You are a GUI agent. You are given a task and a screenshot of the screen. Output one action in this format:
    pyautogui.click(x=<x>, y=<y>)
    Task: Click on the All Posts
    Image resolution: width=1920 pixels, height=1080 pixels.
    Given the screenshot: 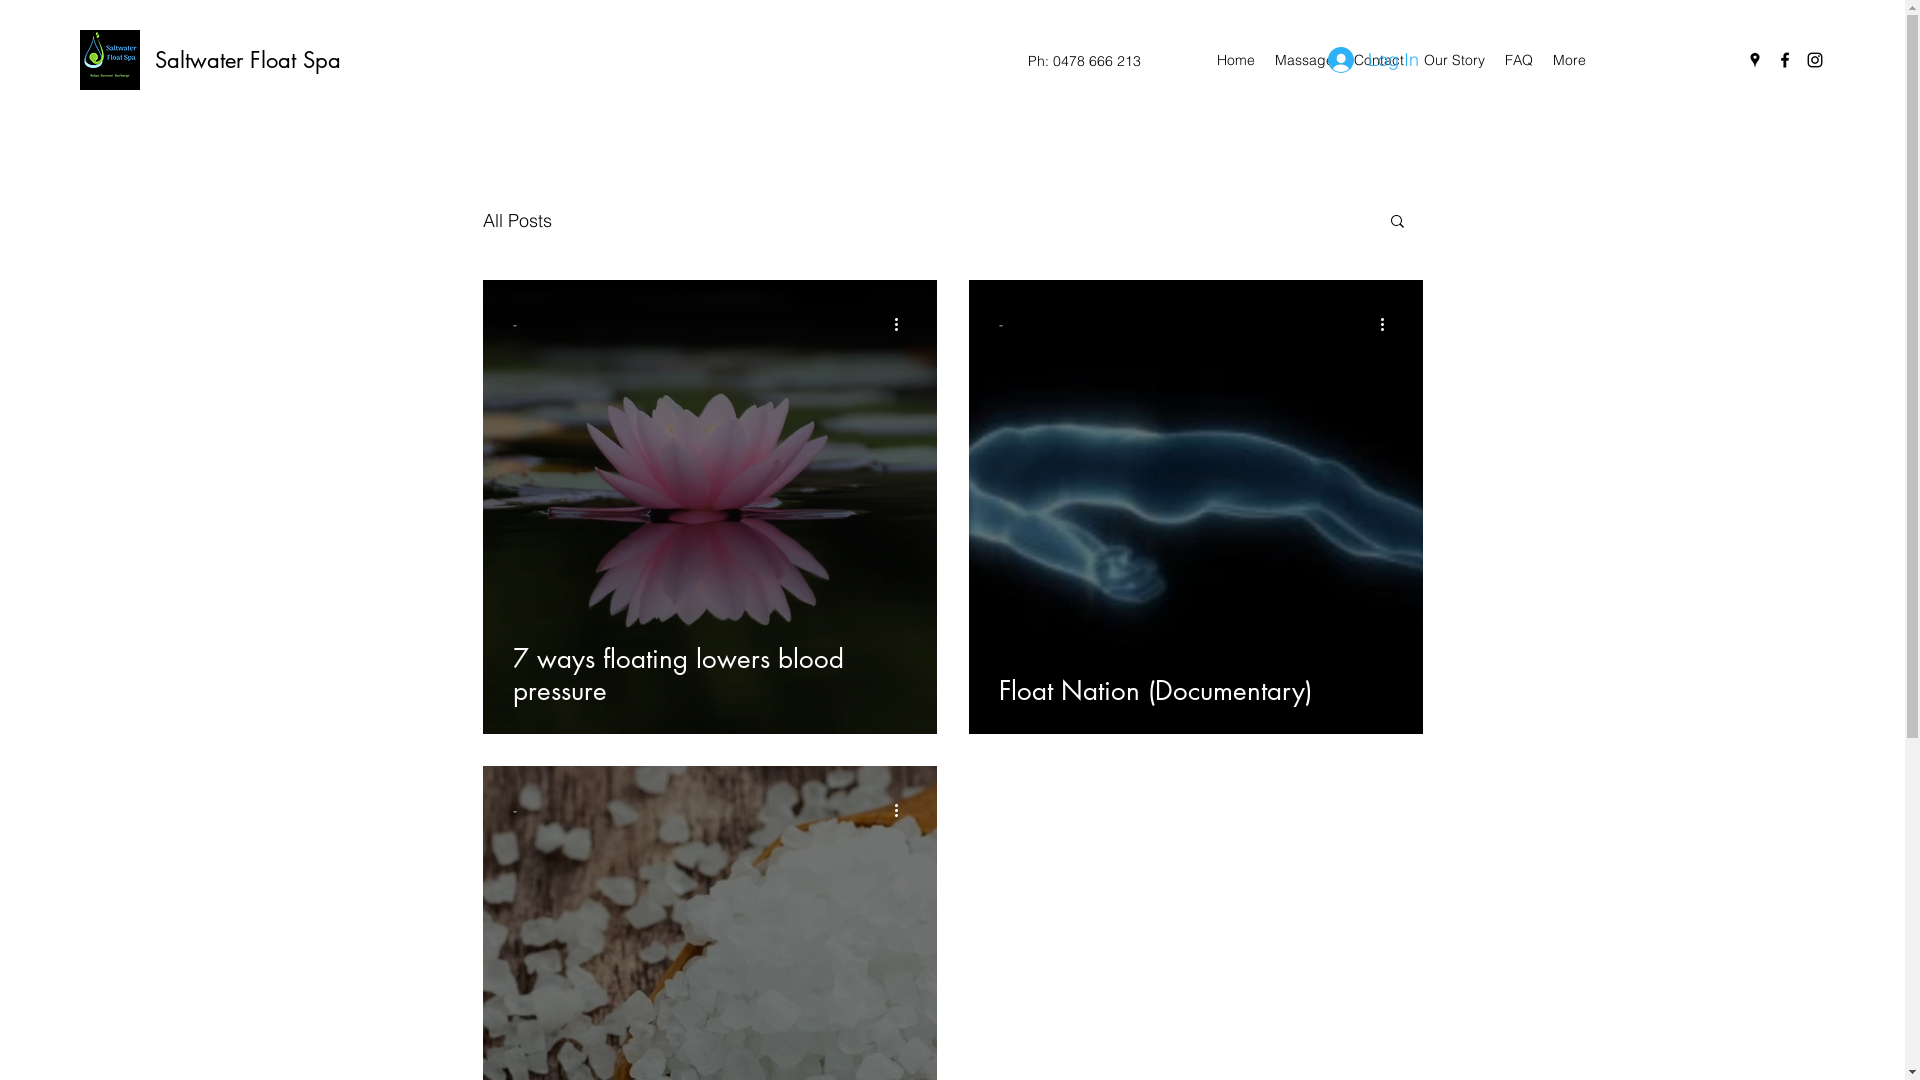 What is the action you would take?
    pyautogui.click(x=516, y=220)
    